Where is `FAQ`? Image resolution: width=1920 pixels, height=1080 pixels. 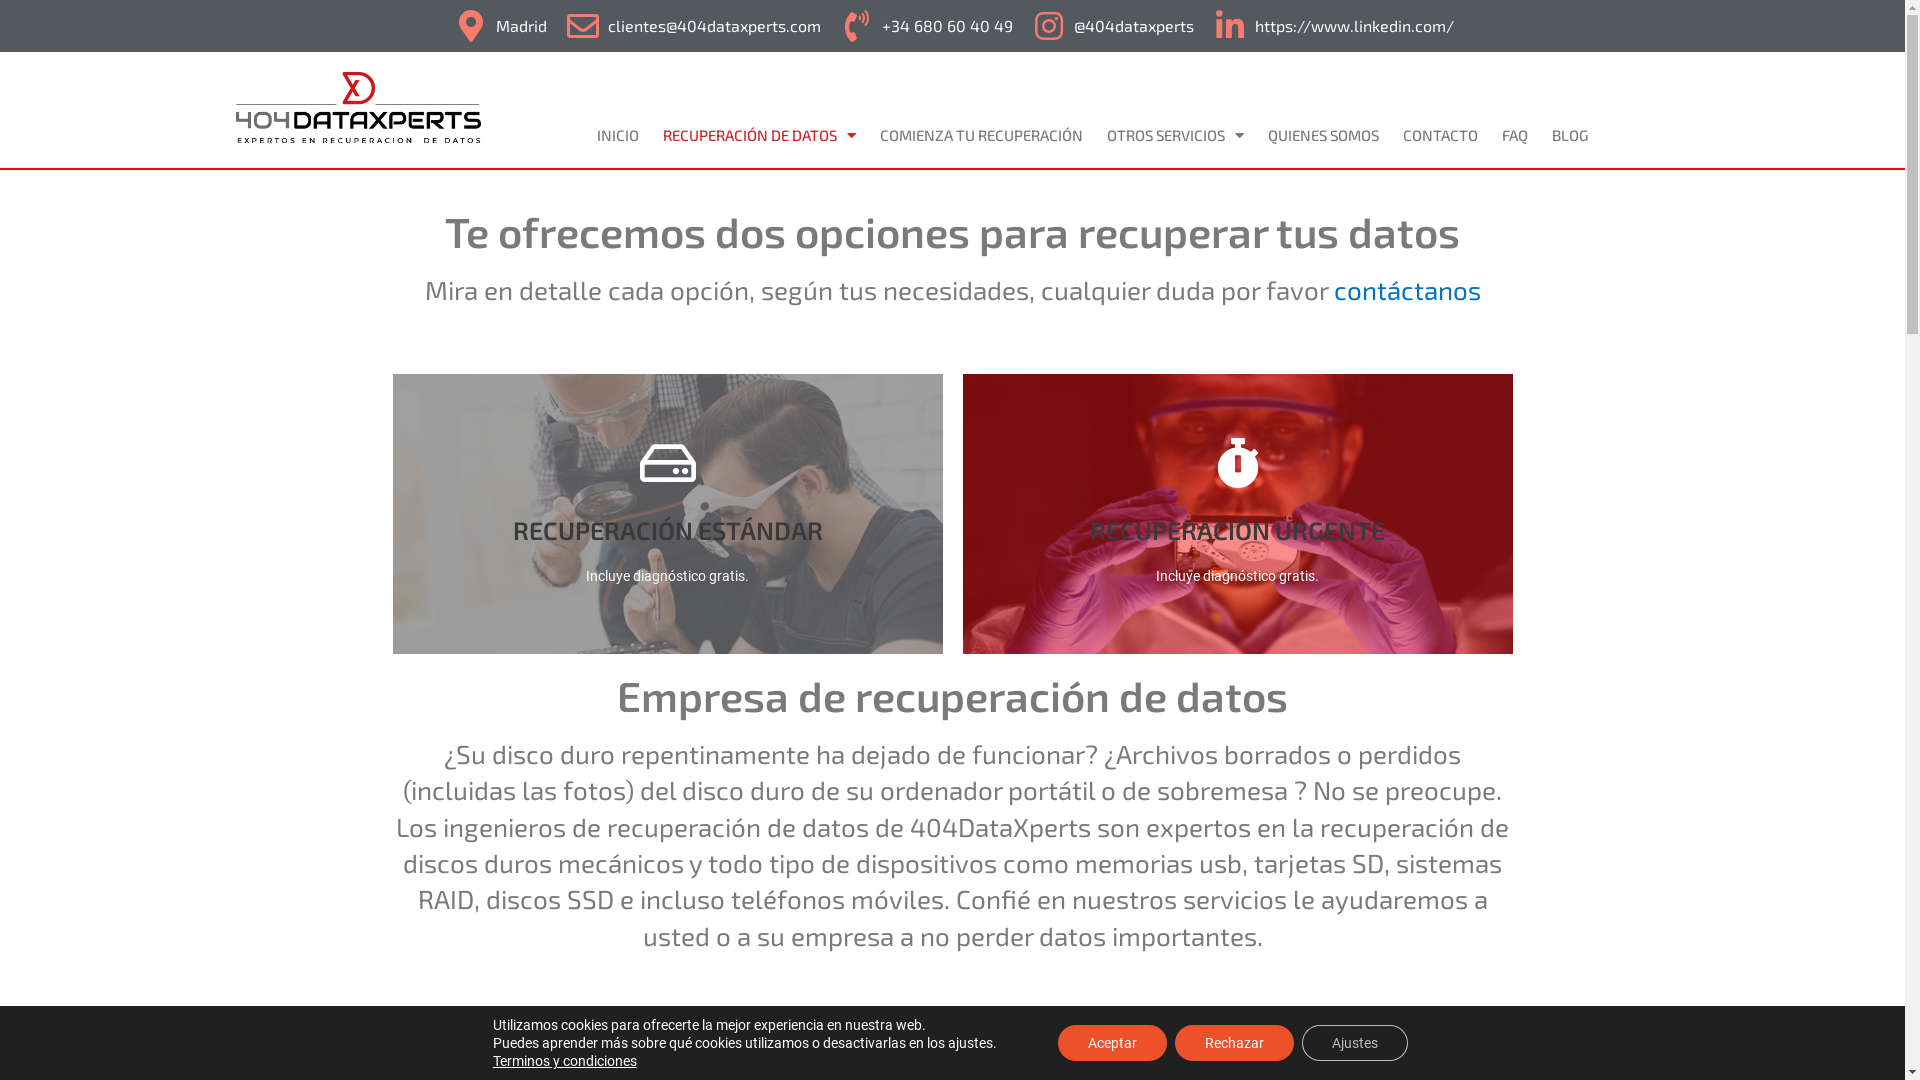 FAQ is located at coordinates (1515, 135).